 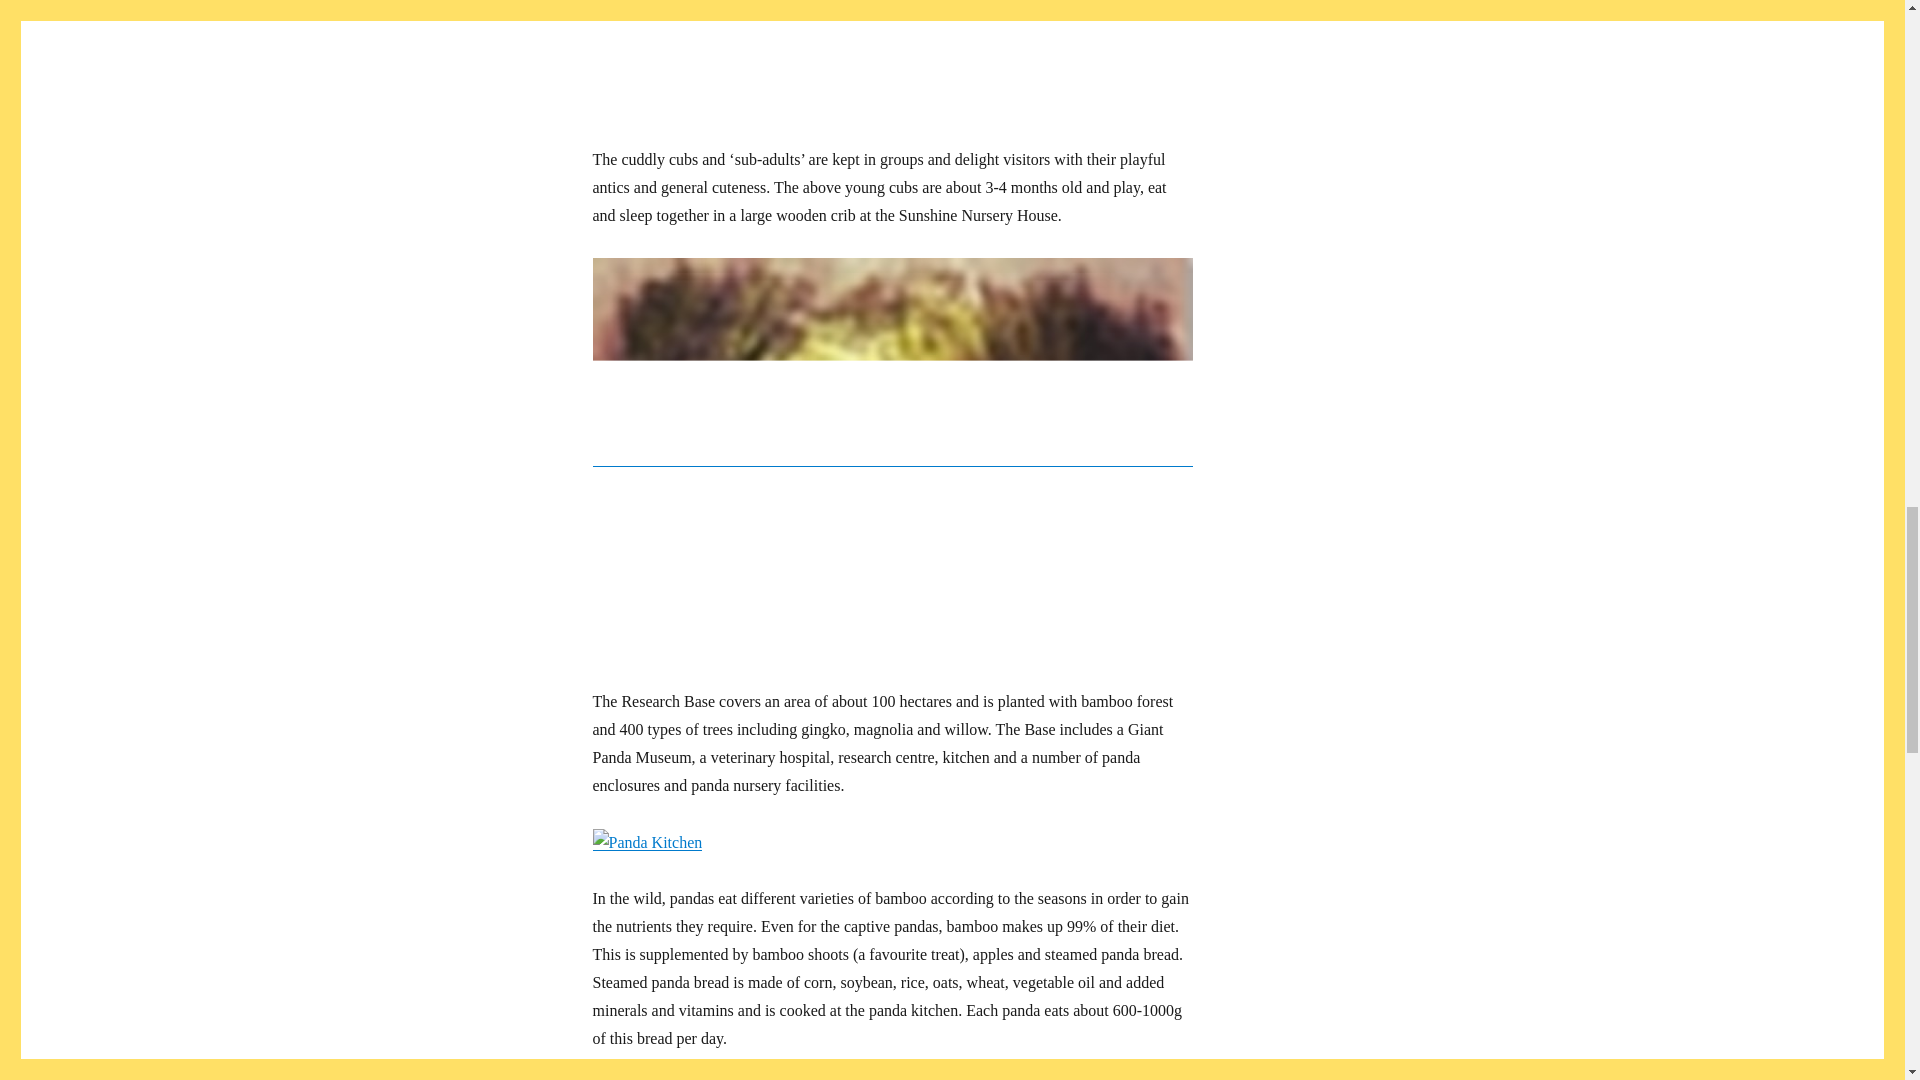 What do you see at coordinates (646, 843) in the screenshot?
I see `Panda Kitchen` at bounding box center [646, 843].